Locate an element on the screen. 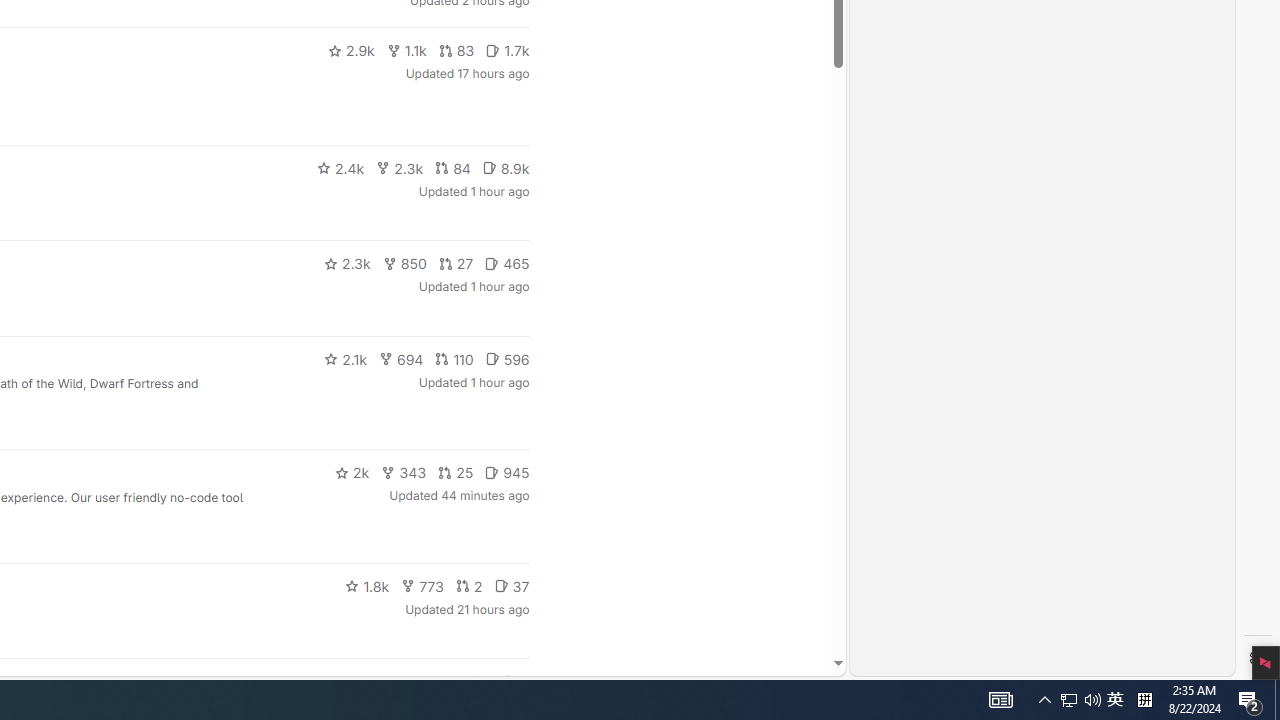 Image resolution: width=1280 pixels, height=720 pixels. 1.8k is located at coordinates (368, 586).